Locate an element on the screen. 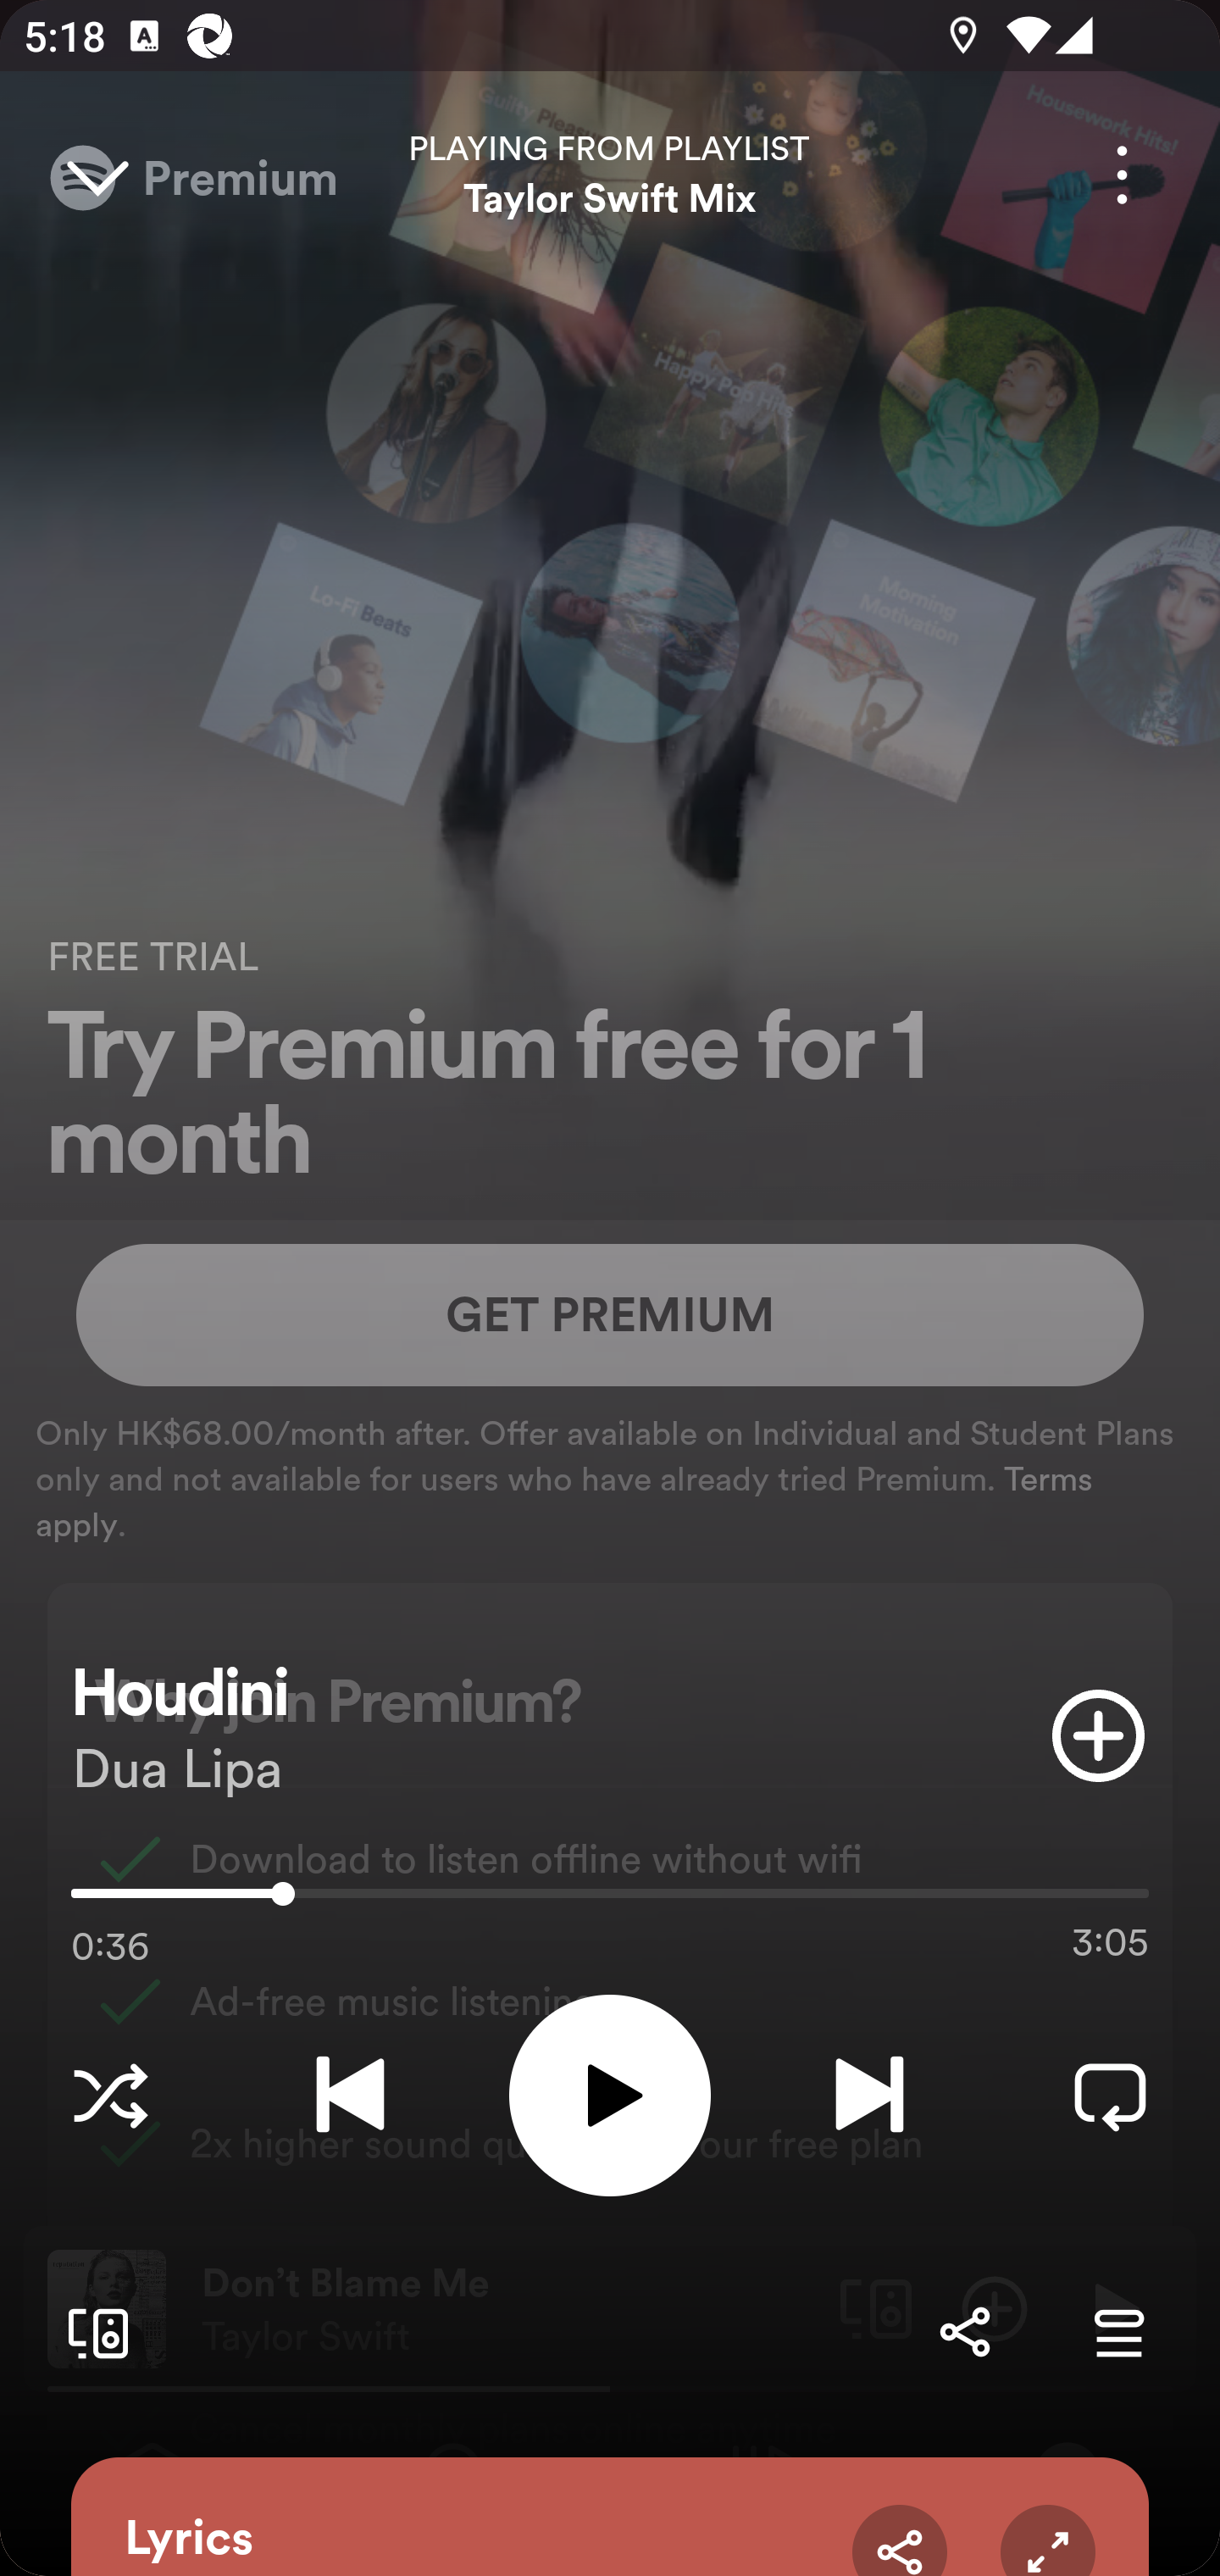  Go to Queue is located at coordinates (1118, 2332).